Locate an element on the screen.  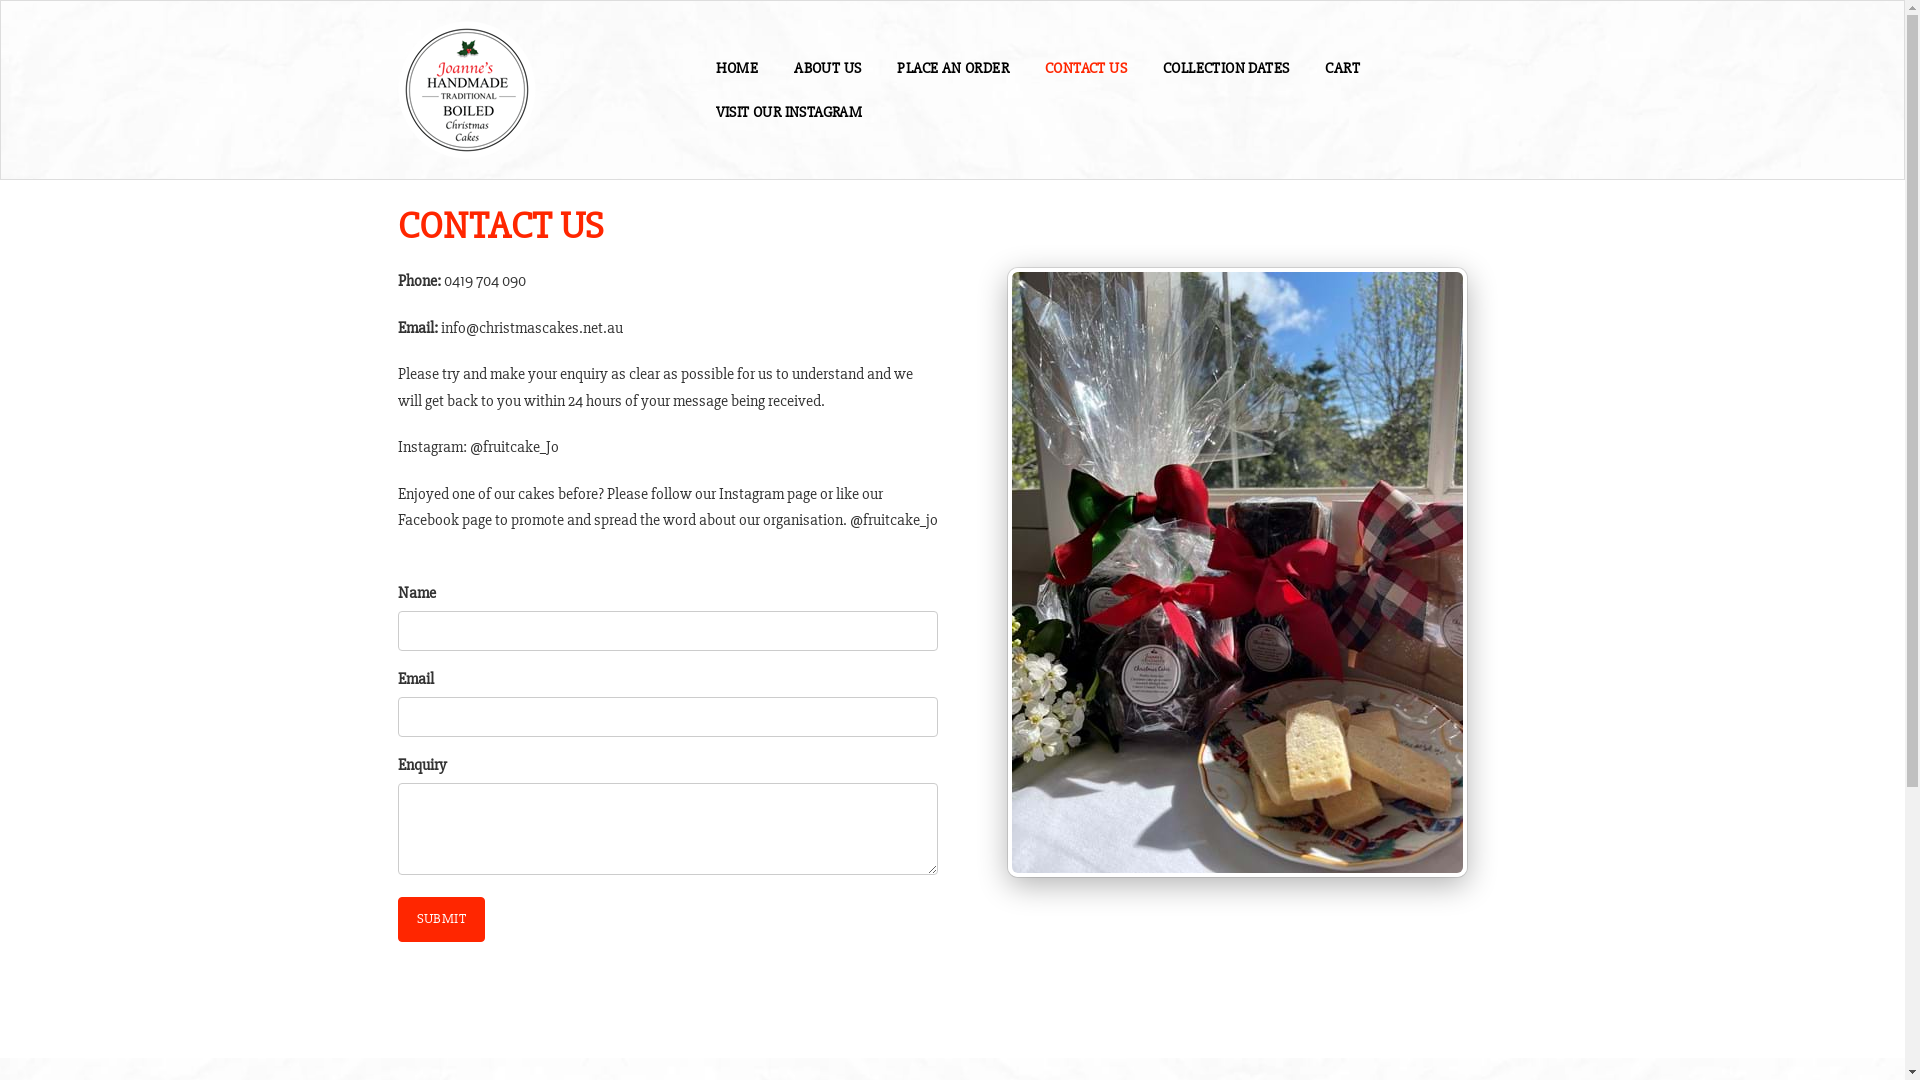
CONTACT US is located at coordinates (1086, 68).